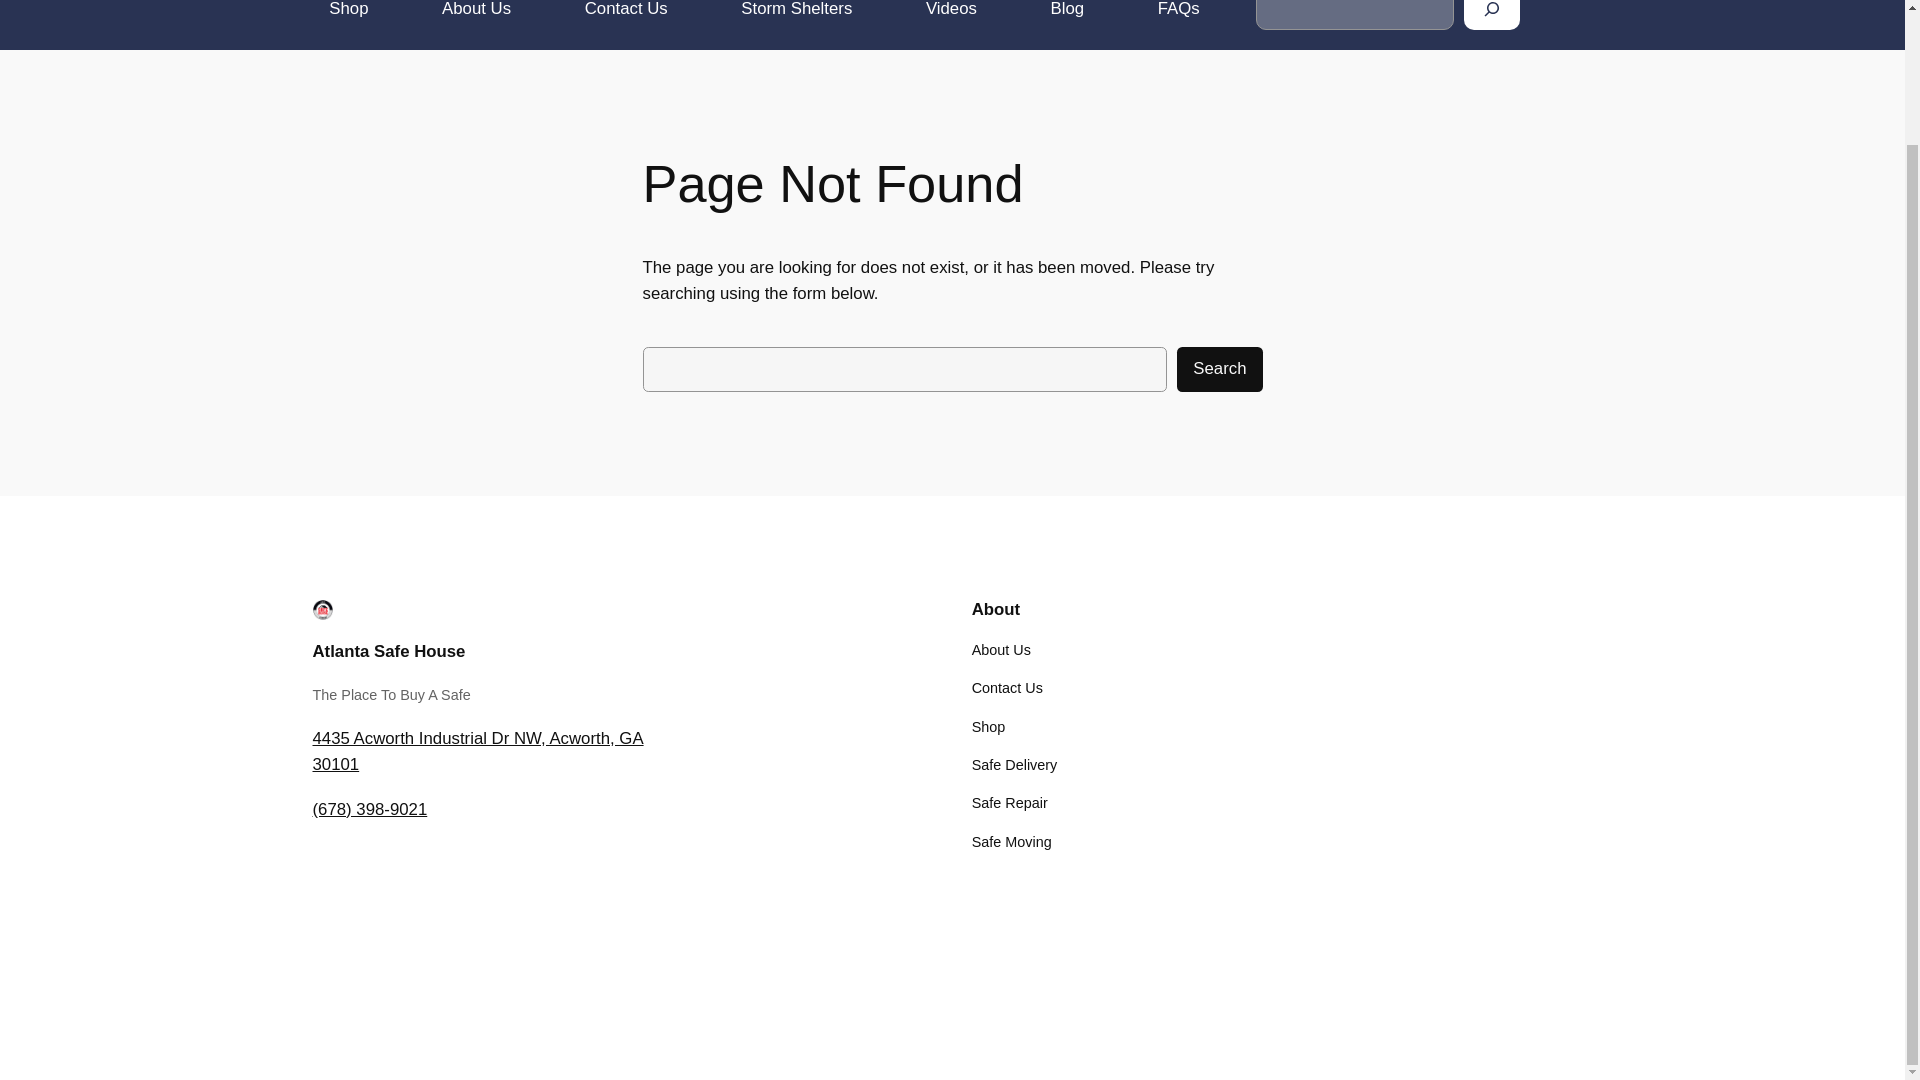  I want to click on Search, so click(1218, 369).